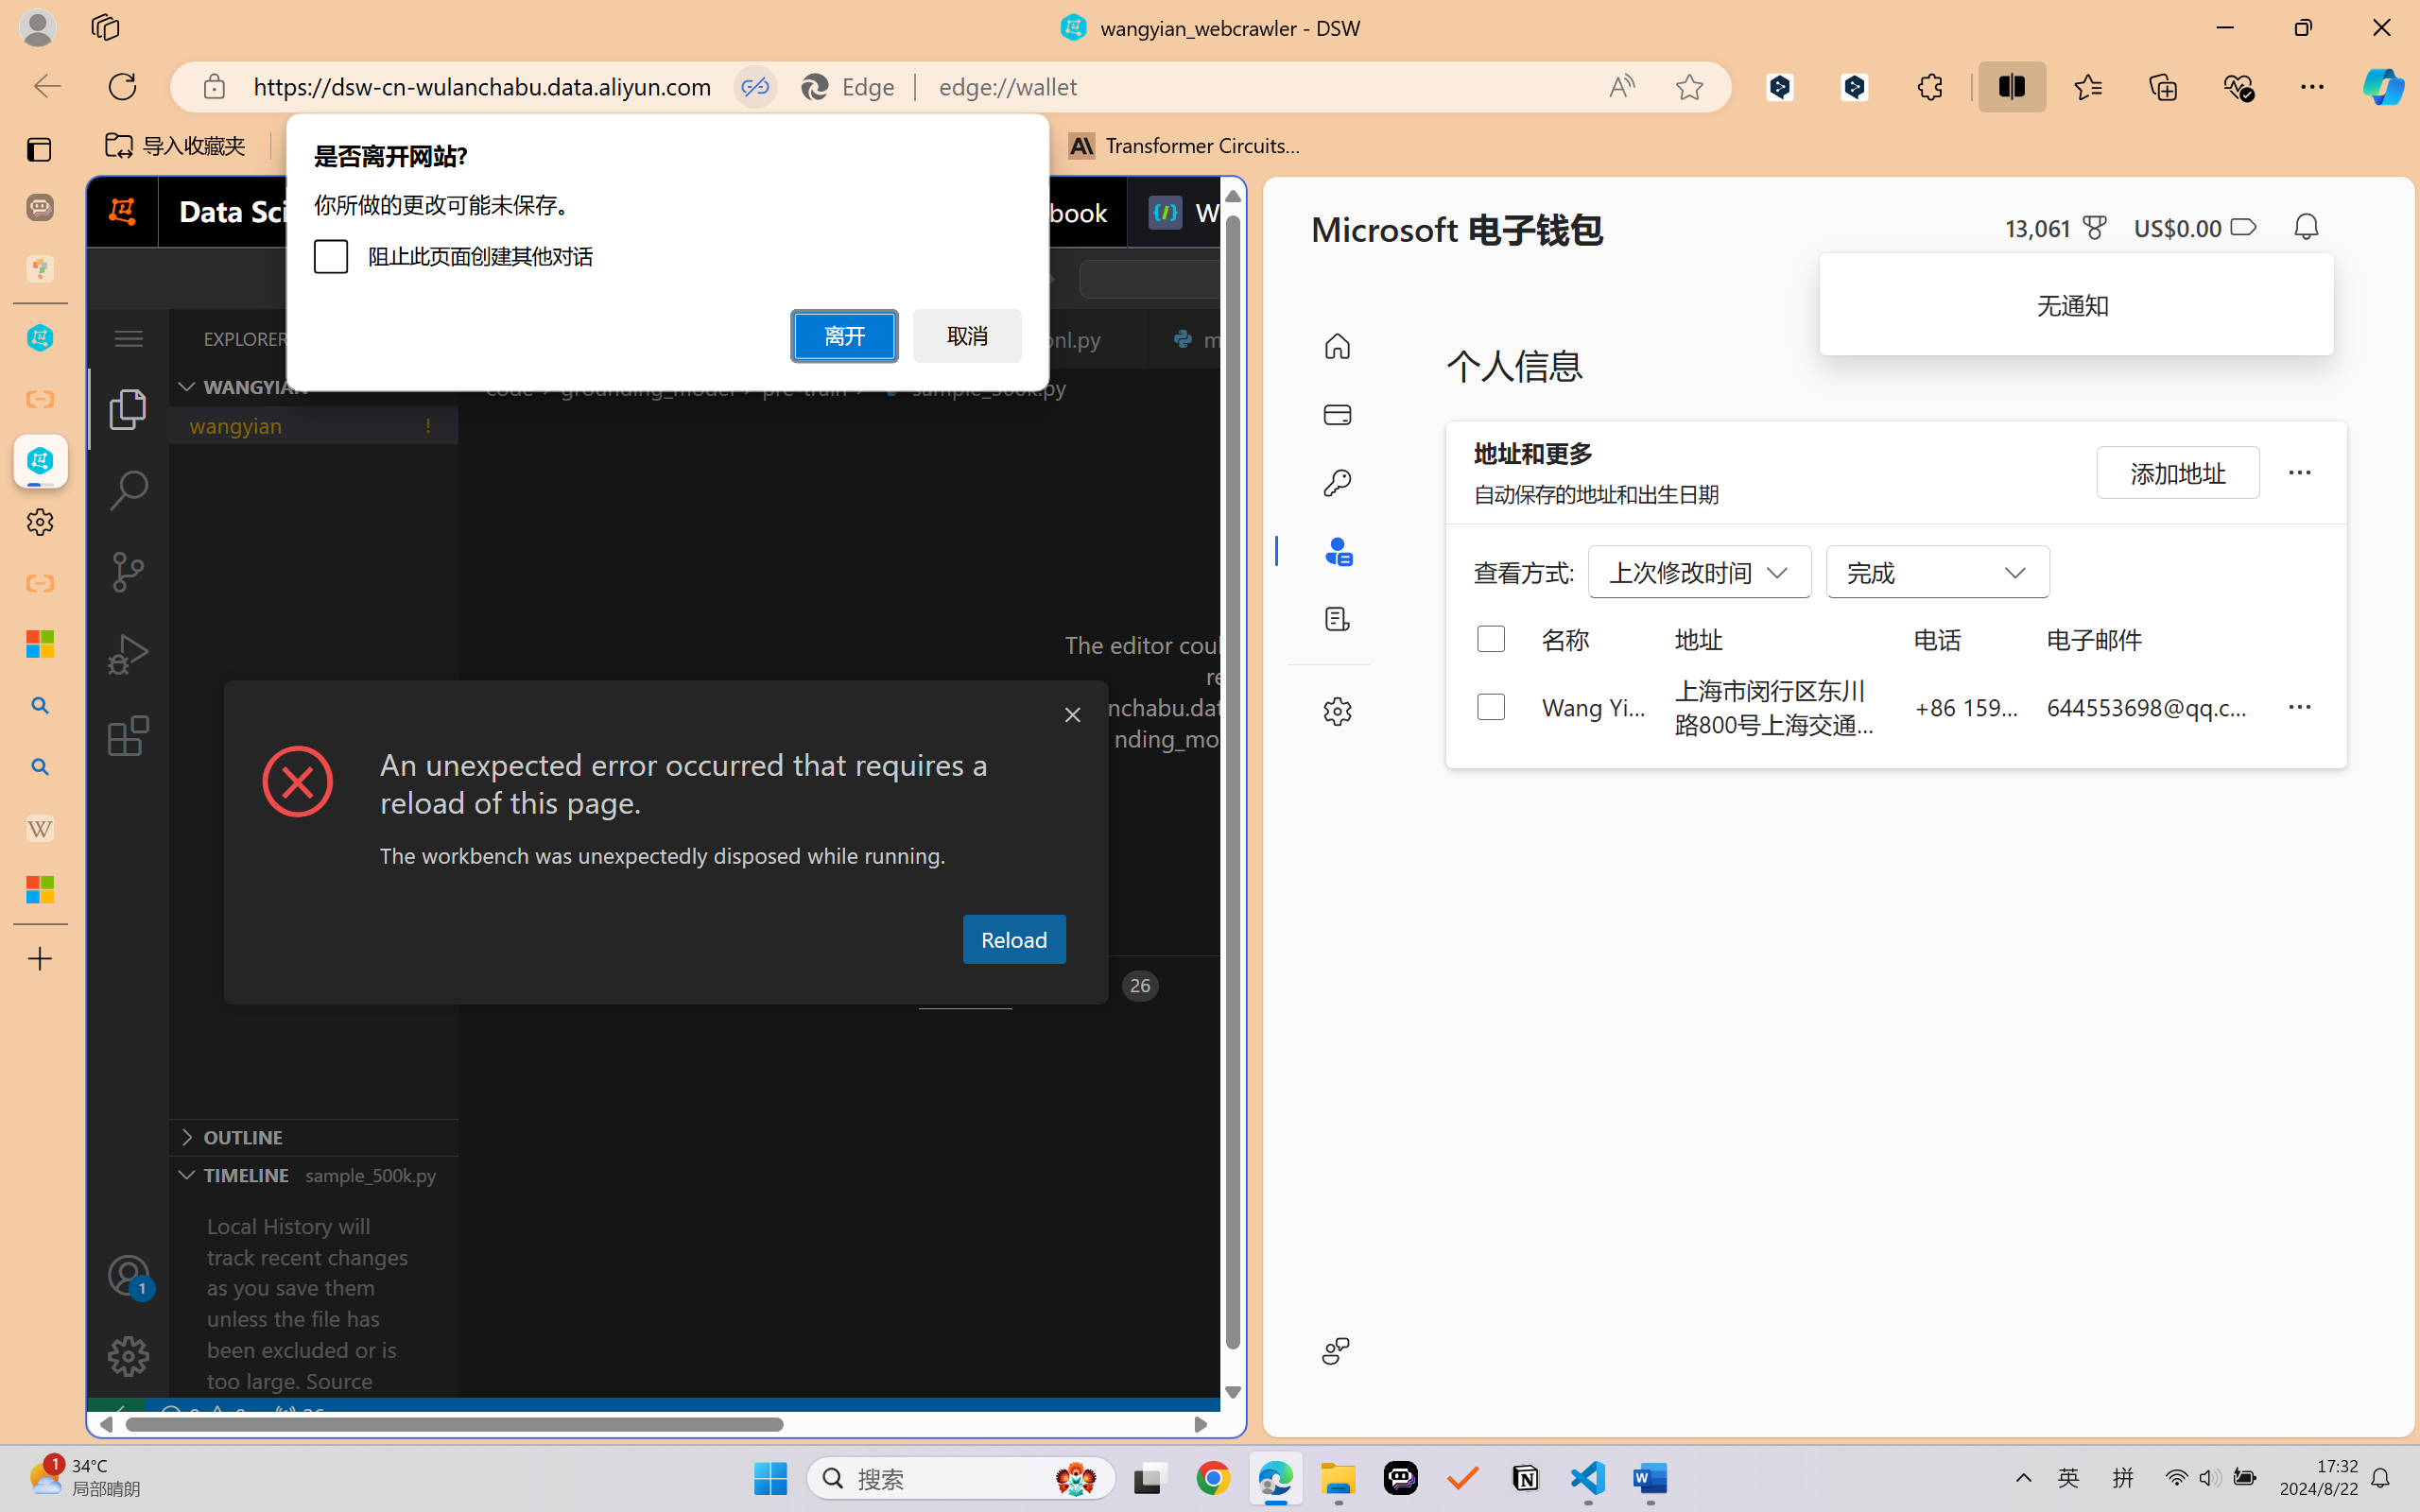 The width and height of the screenshot is (2420, 1512). What do you see at coordinates (129, 338) in the screenshot?
I see `Application Menu` at bounding box center [129, 338].